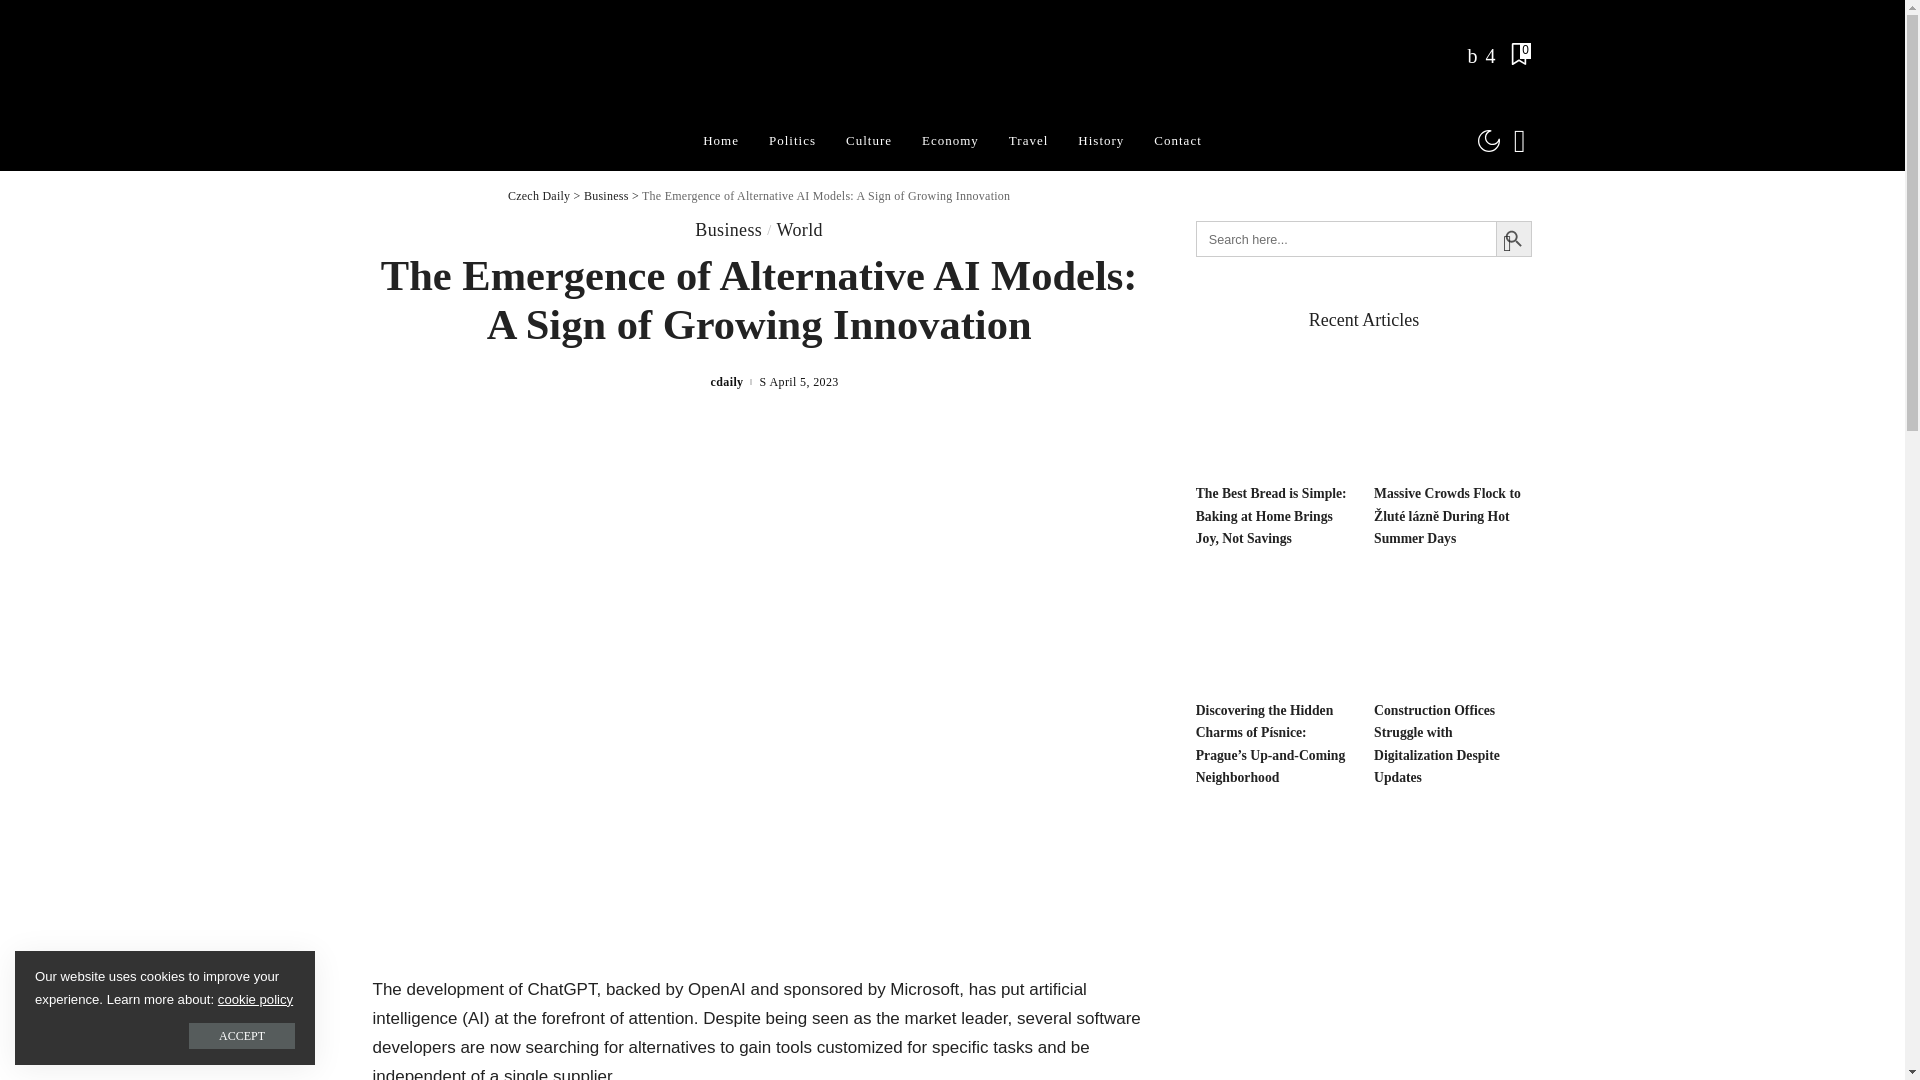  Describe the element at coordinates (720, 140) in the screenshot. I see `Home` at that location.